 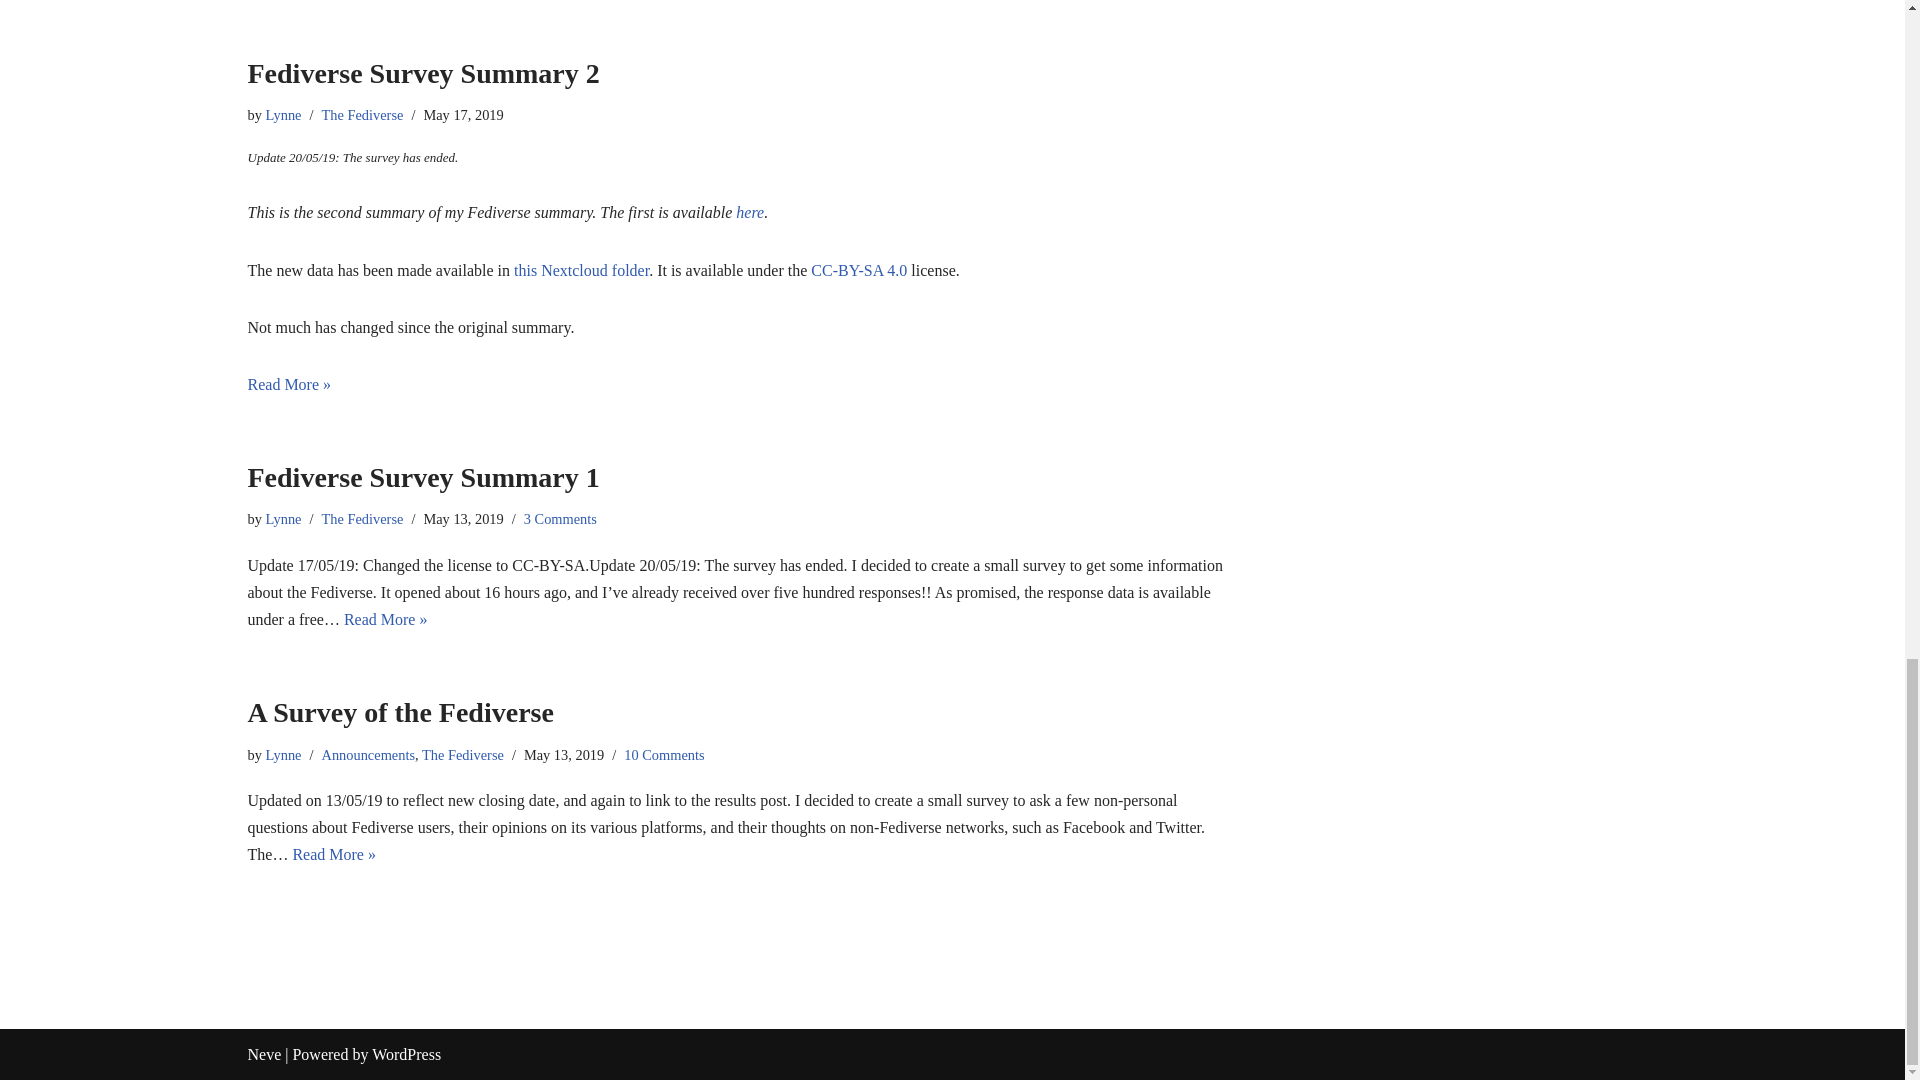 I want to click on here, so click(x=750, y=212).